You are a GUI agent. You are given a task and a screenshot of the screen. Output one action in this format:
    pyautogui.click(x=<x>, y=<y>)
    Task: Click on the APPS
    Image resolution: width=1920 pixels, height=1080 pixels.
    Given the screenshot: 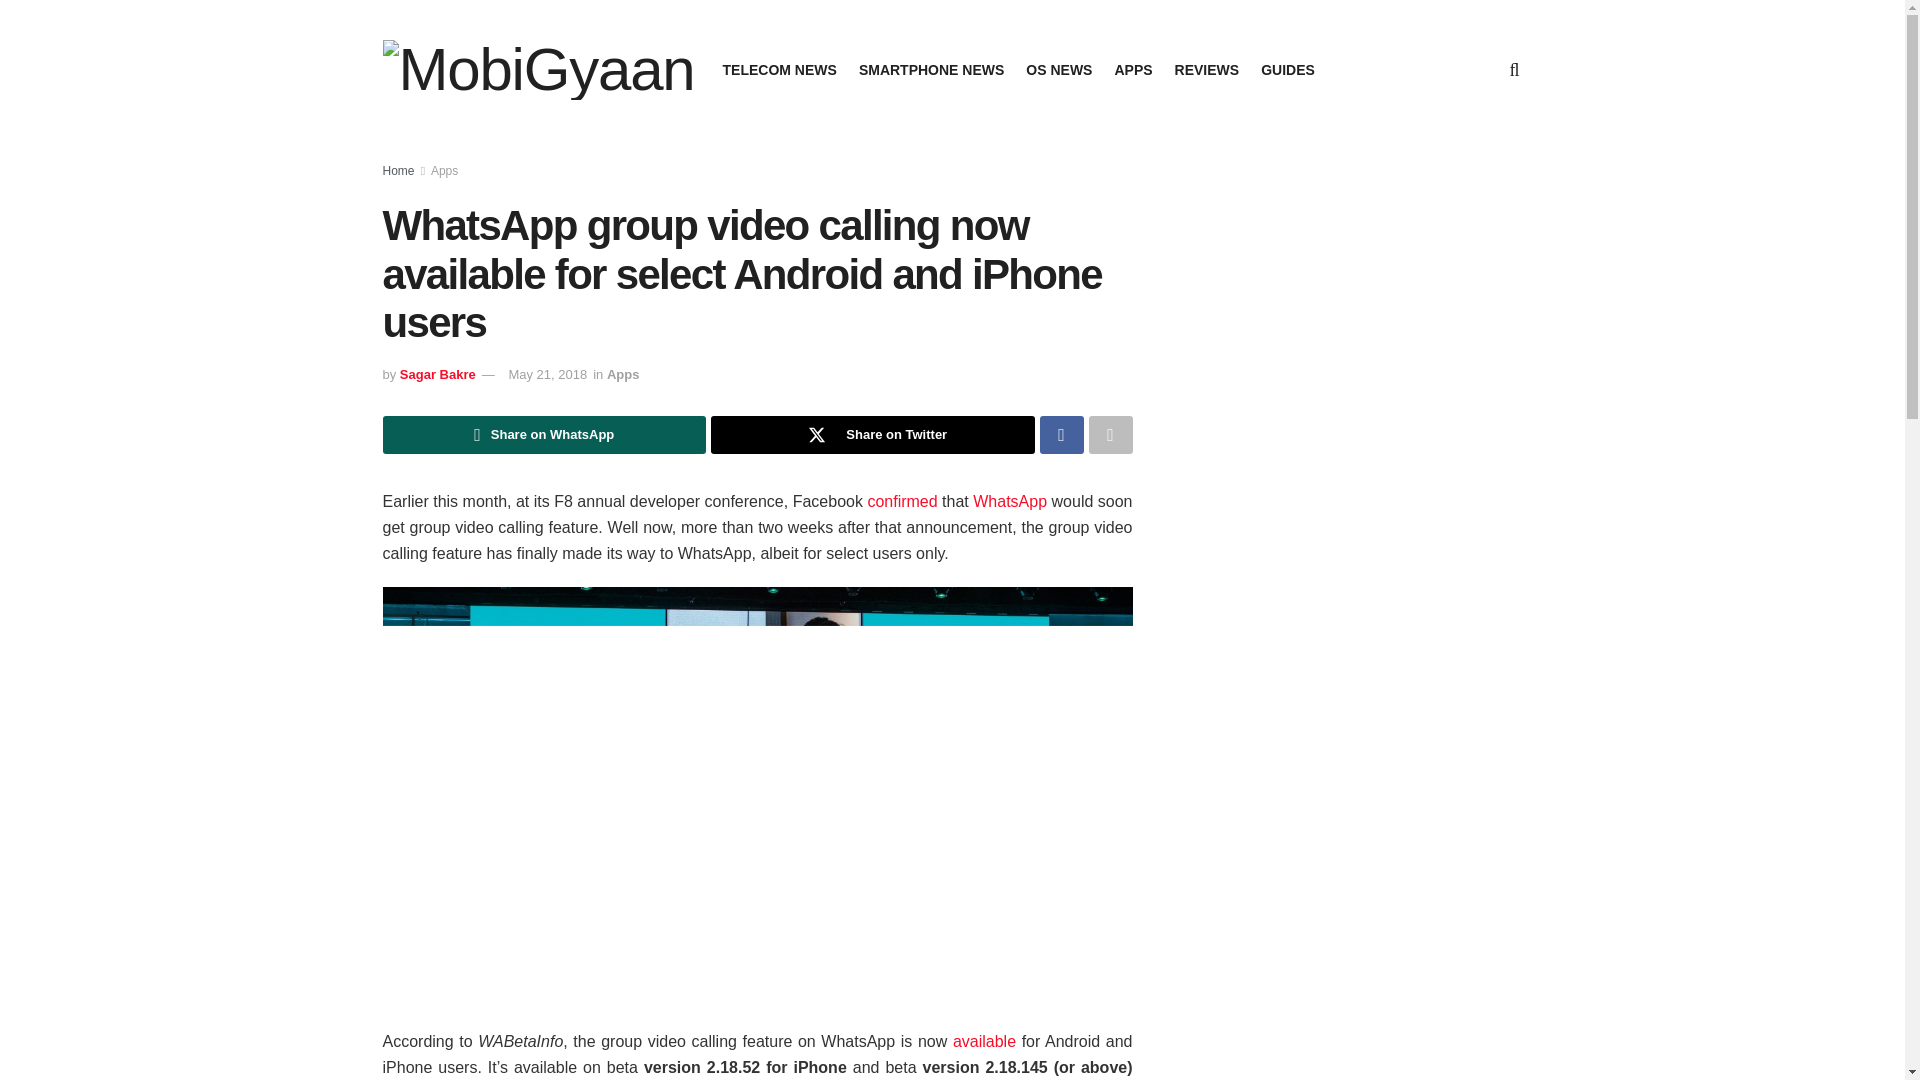 What is the action you would take?
    pyautogui.click(x=1132, y=70)
    